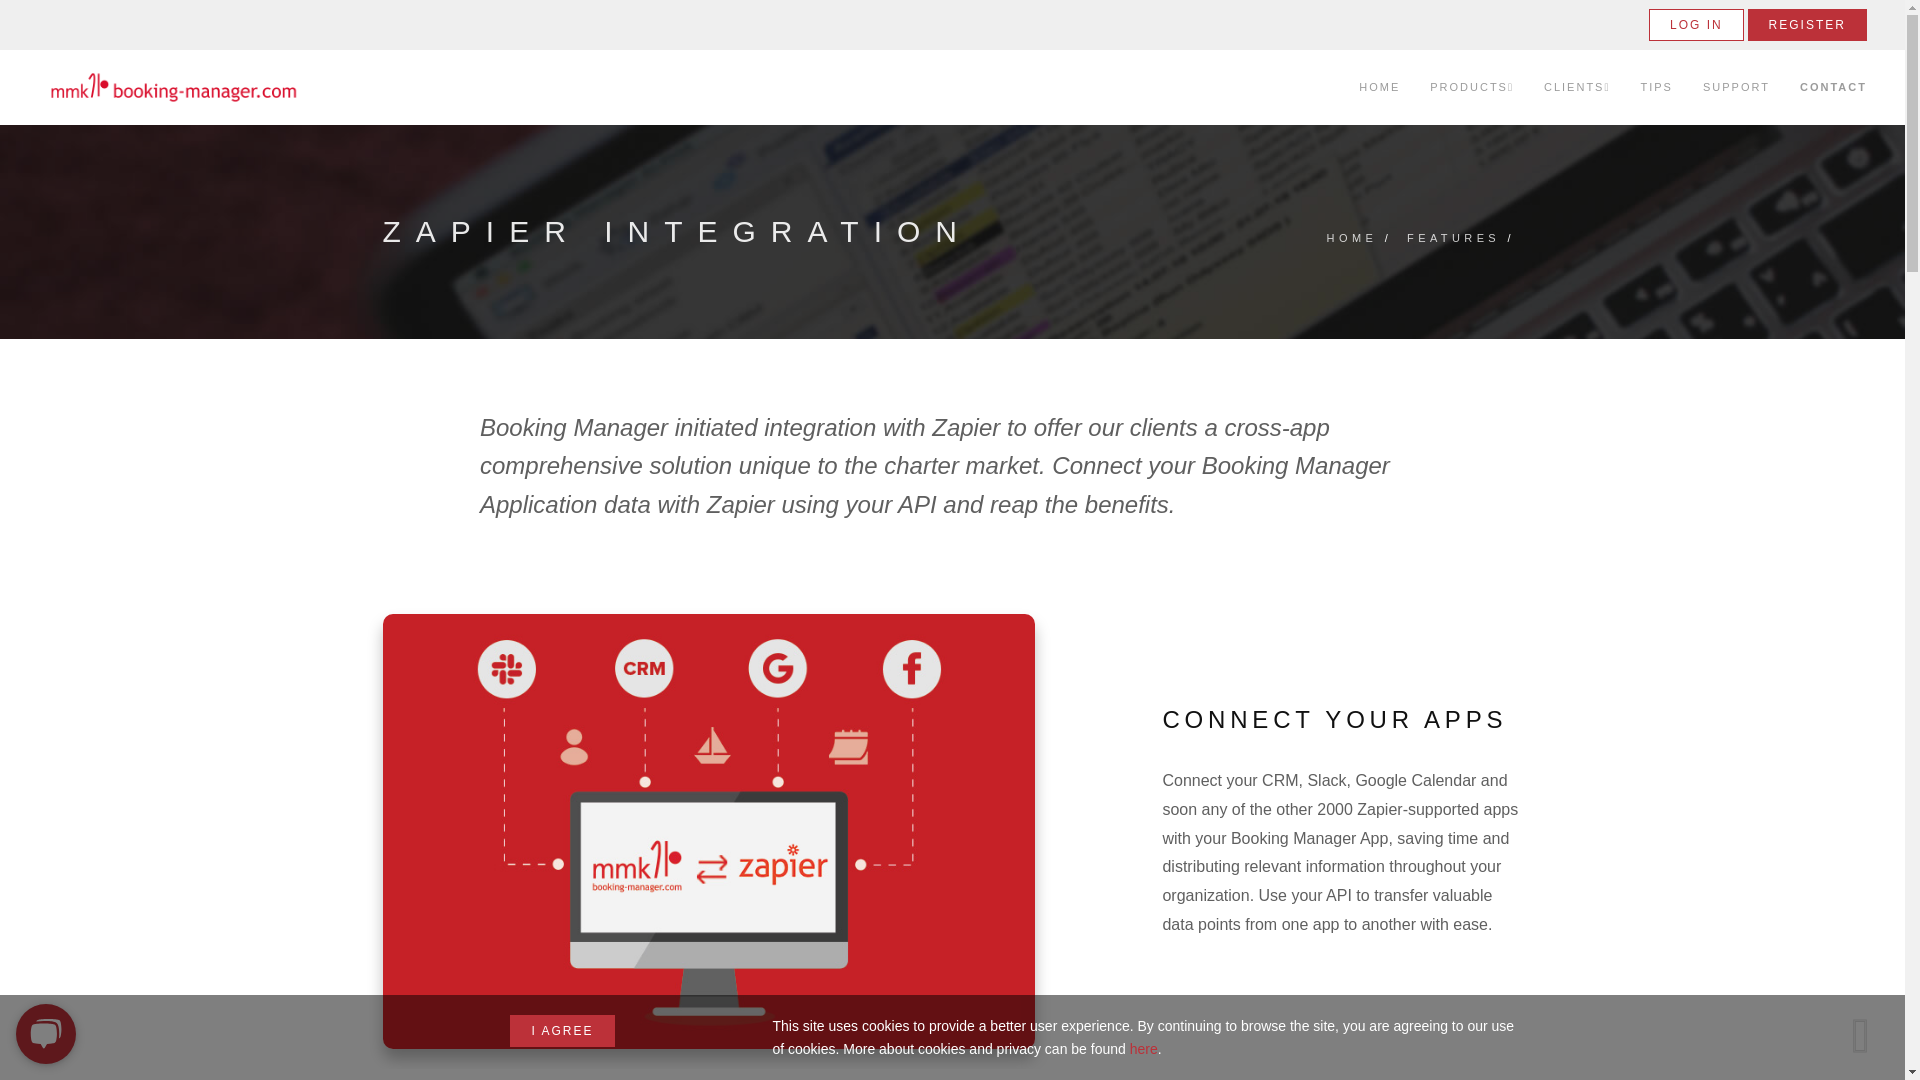 The image size is (1920, 1080). Describe the element at coordinates (1352, 240) in the screenshot. I see `HOME` at that location.